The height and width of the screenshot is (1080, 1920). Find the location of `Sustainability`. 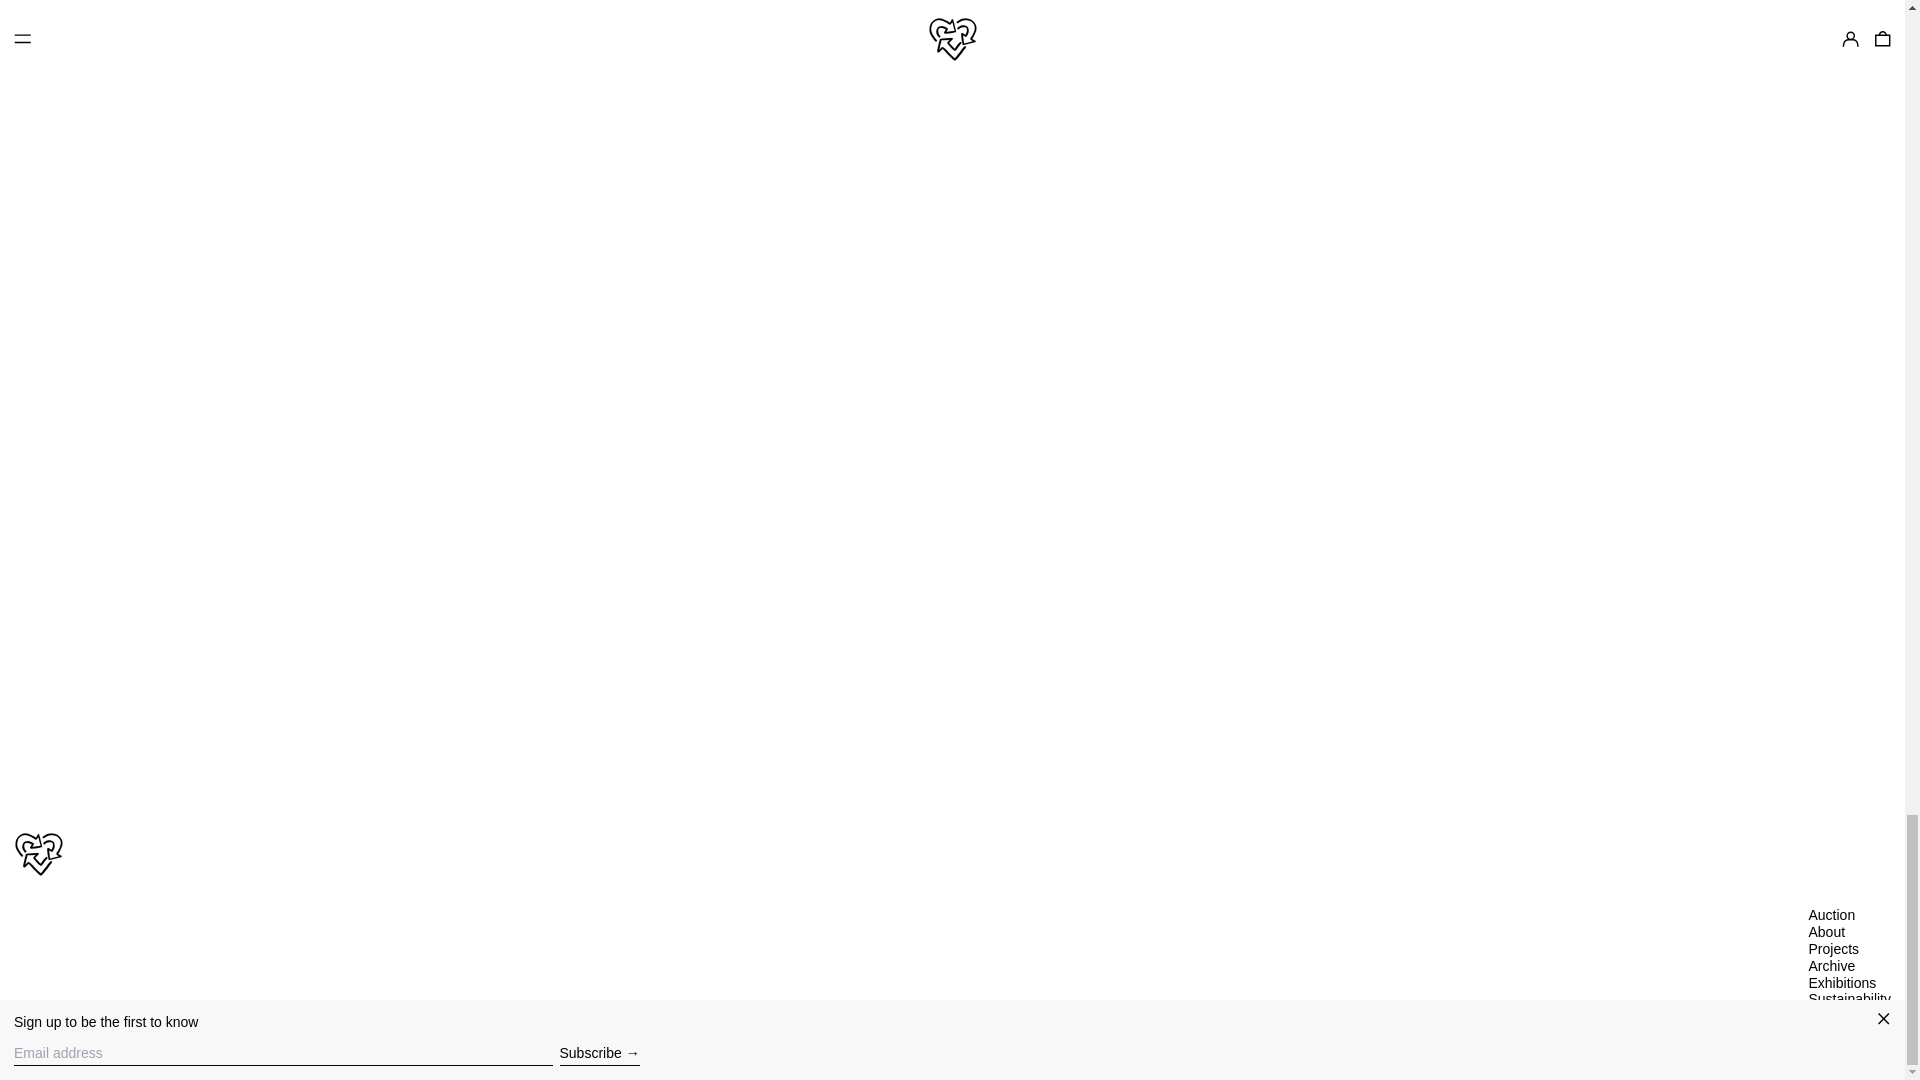

Sustainability is located at coordinates (1850, 998).